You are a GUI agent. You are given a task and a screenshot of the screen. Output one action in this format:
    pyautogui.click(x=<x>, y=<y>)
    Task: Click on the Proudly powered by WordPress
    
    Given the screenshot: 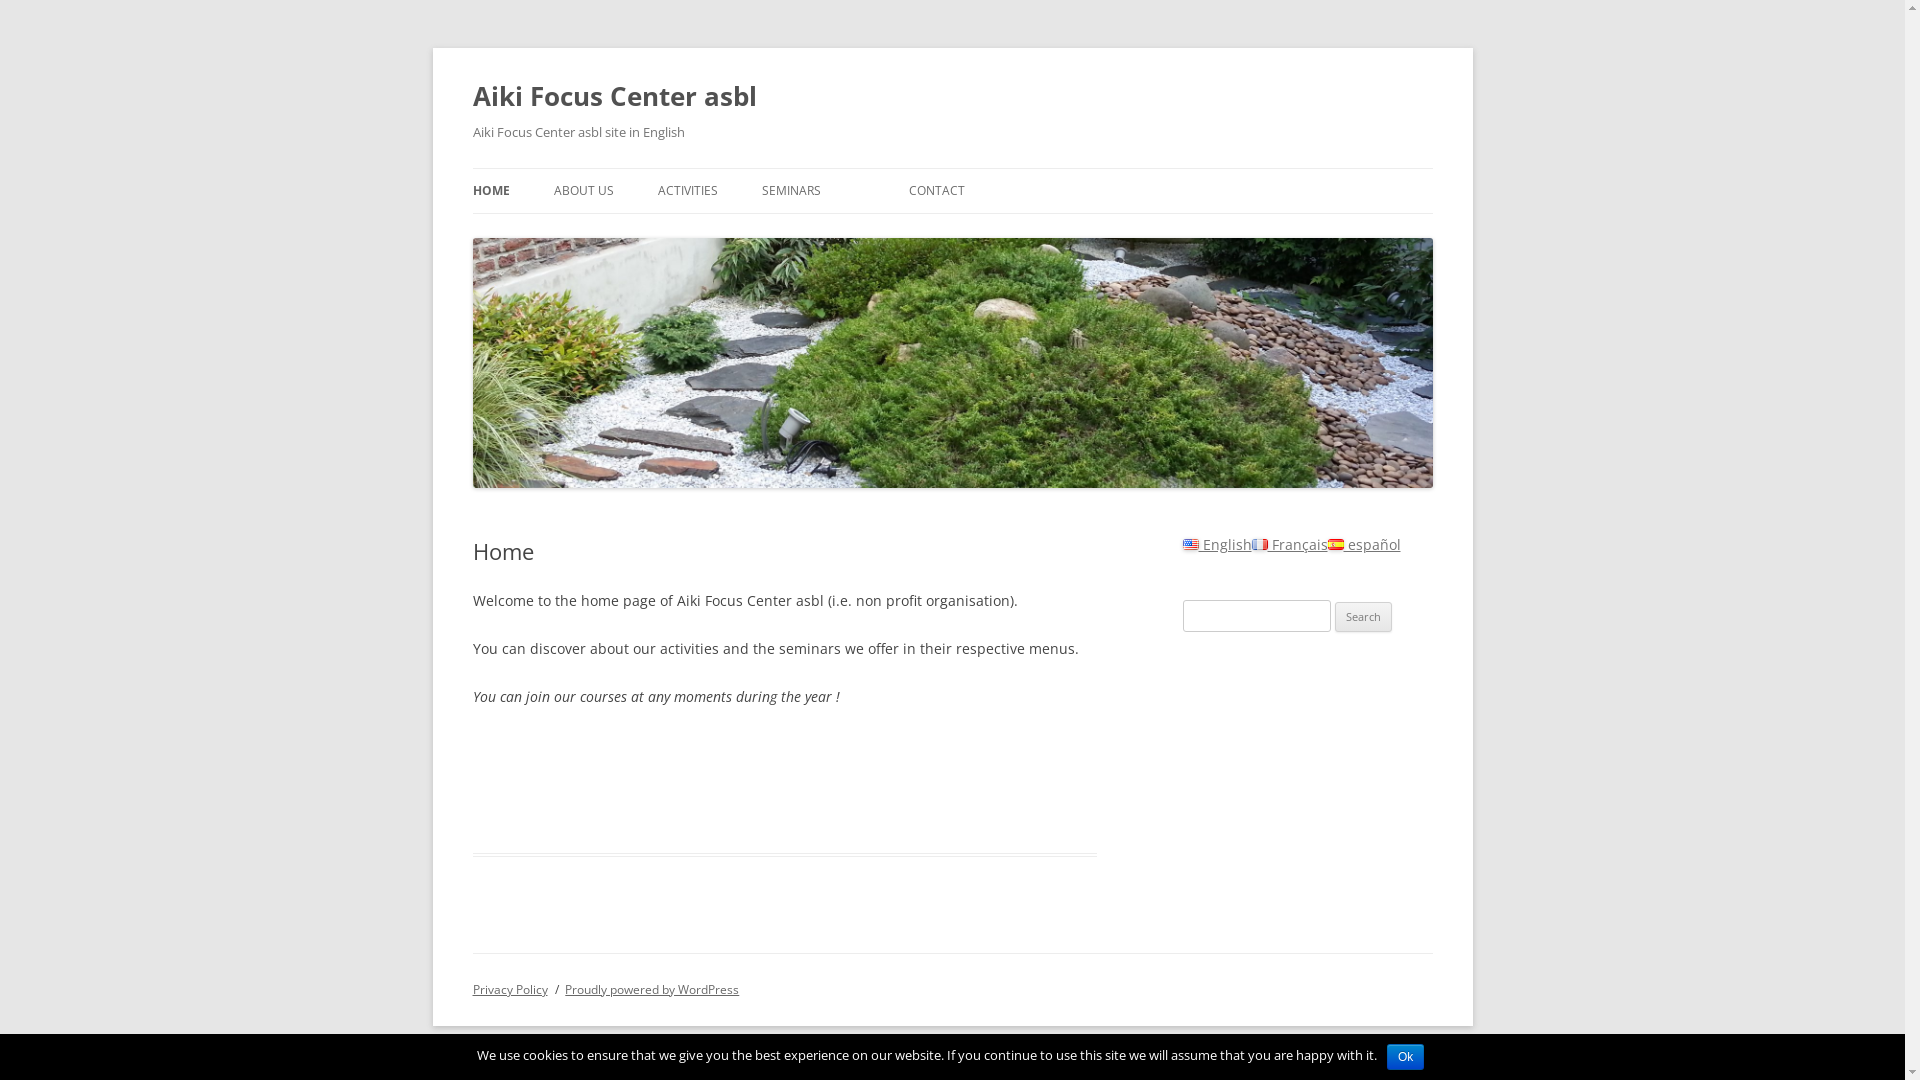 What is the action you would take?
    pyautogui.click(x=652, y=990)
    